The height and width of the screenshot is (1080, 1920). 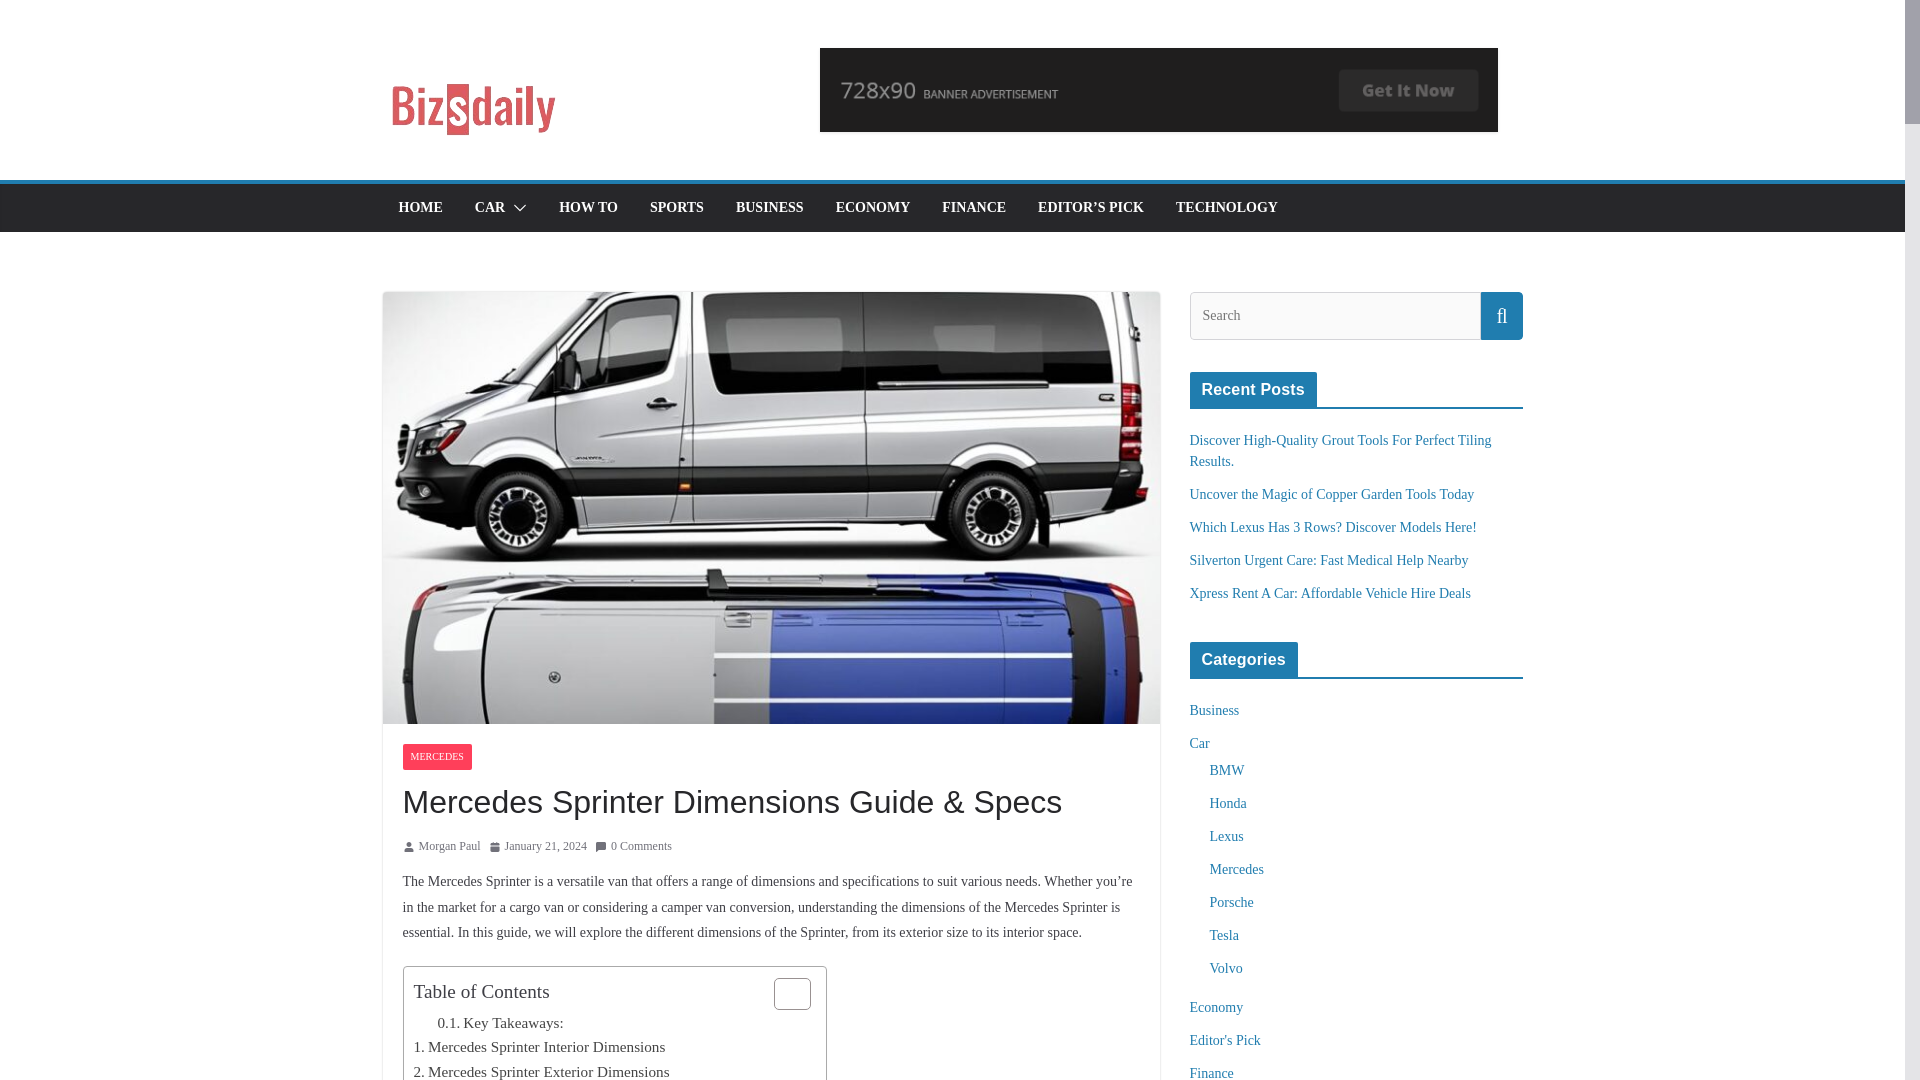 I want to click on Mercedes Sprinter Interior Dimensions, so click(x=540, y=1046).